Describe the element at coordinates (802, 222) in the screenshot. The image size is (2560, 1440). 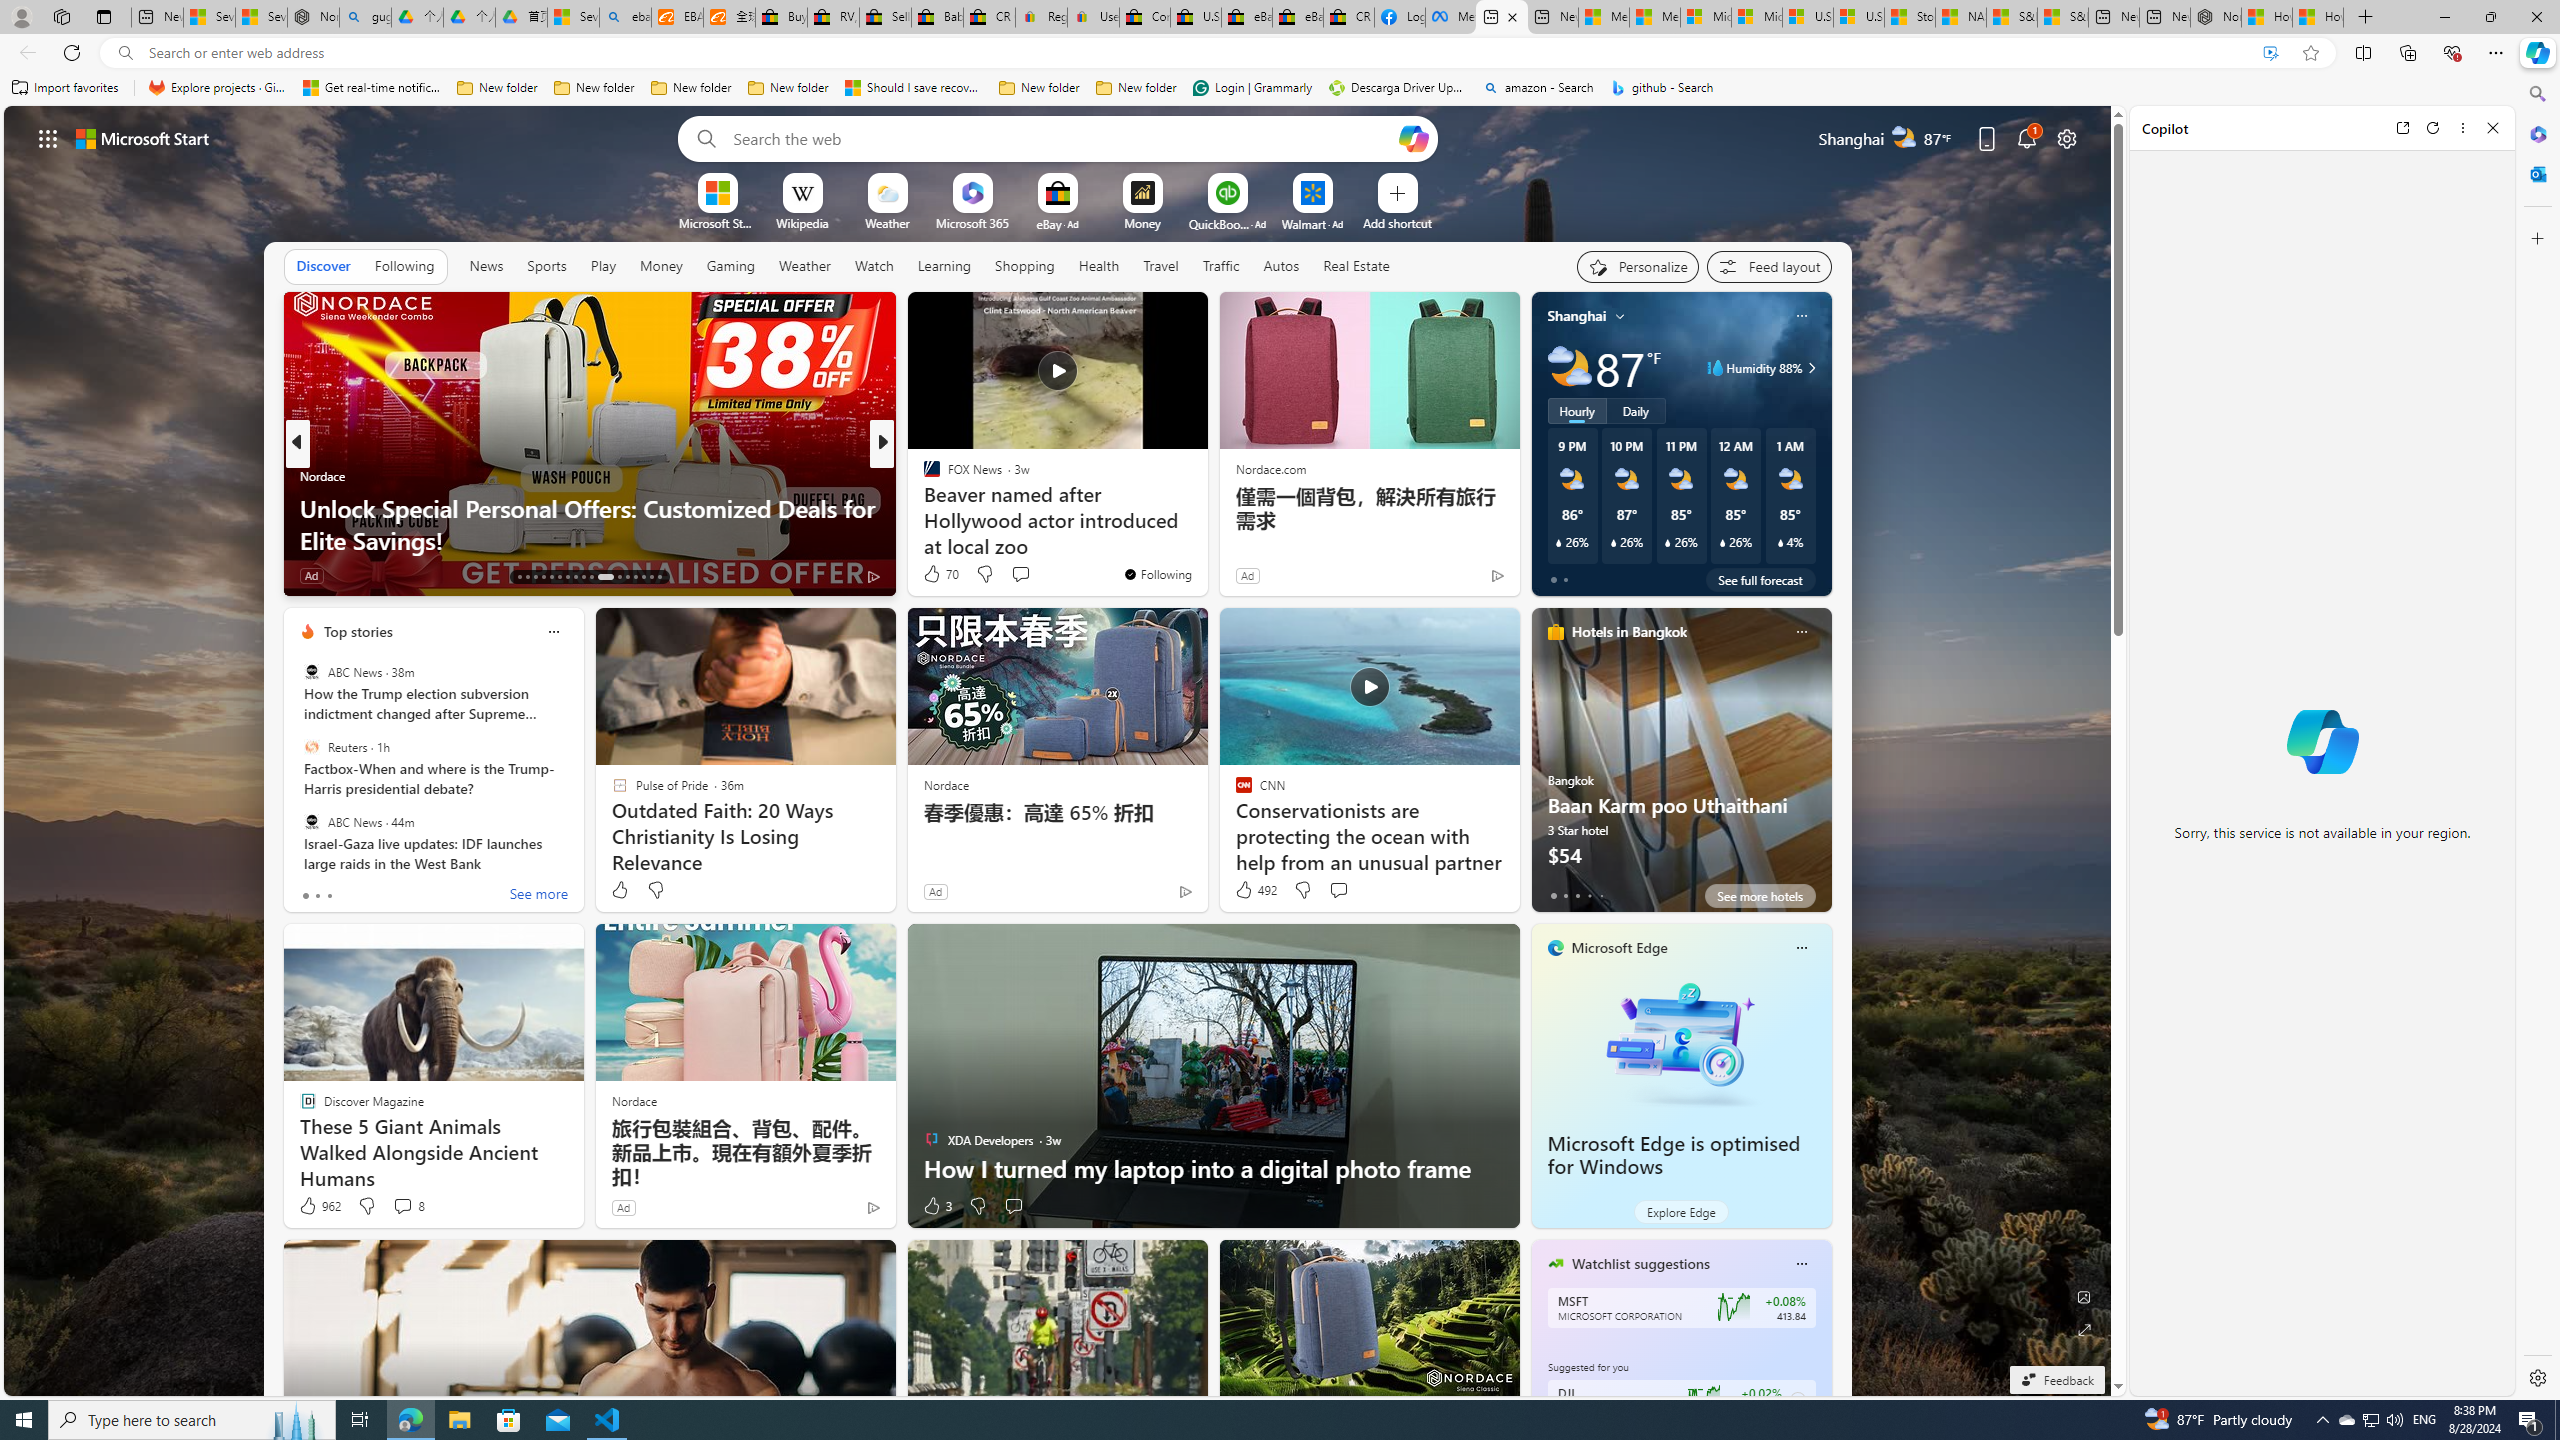
I see `Wikipedia` at that location.